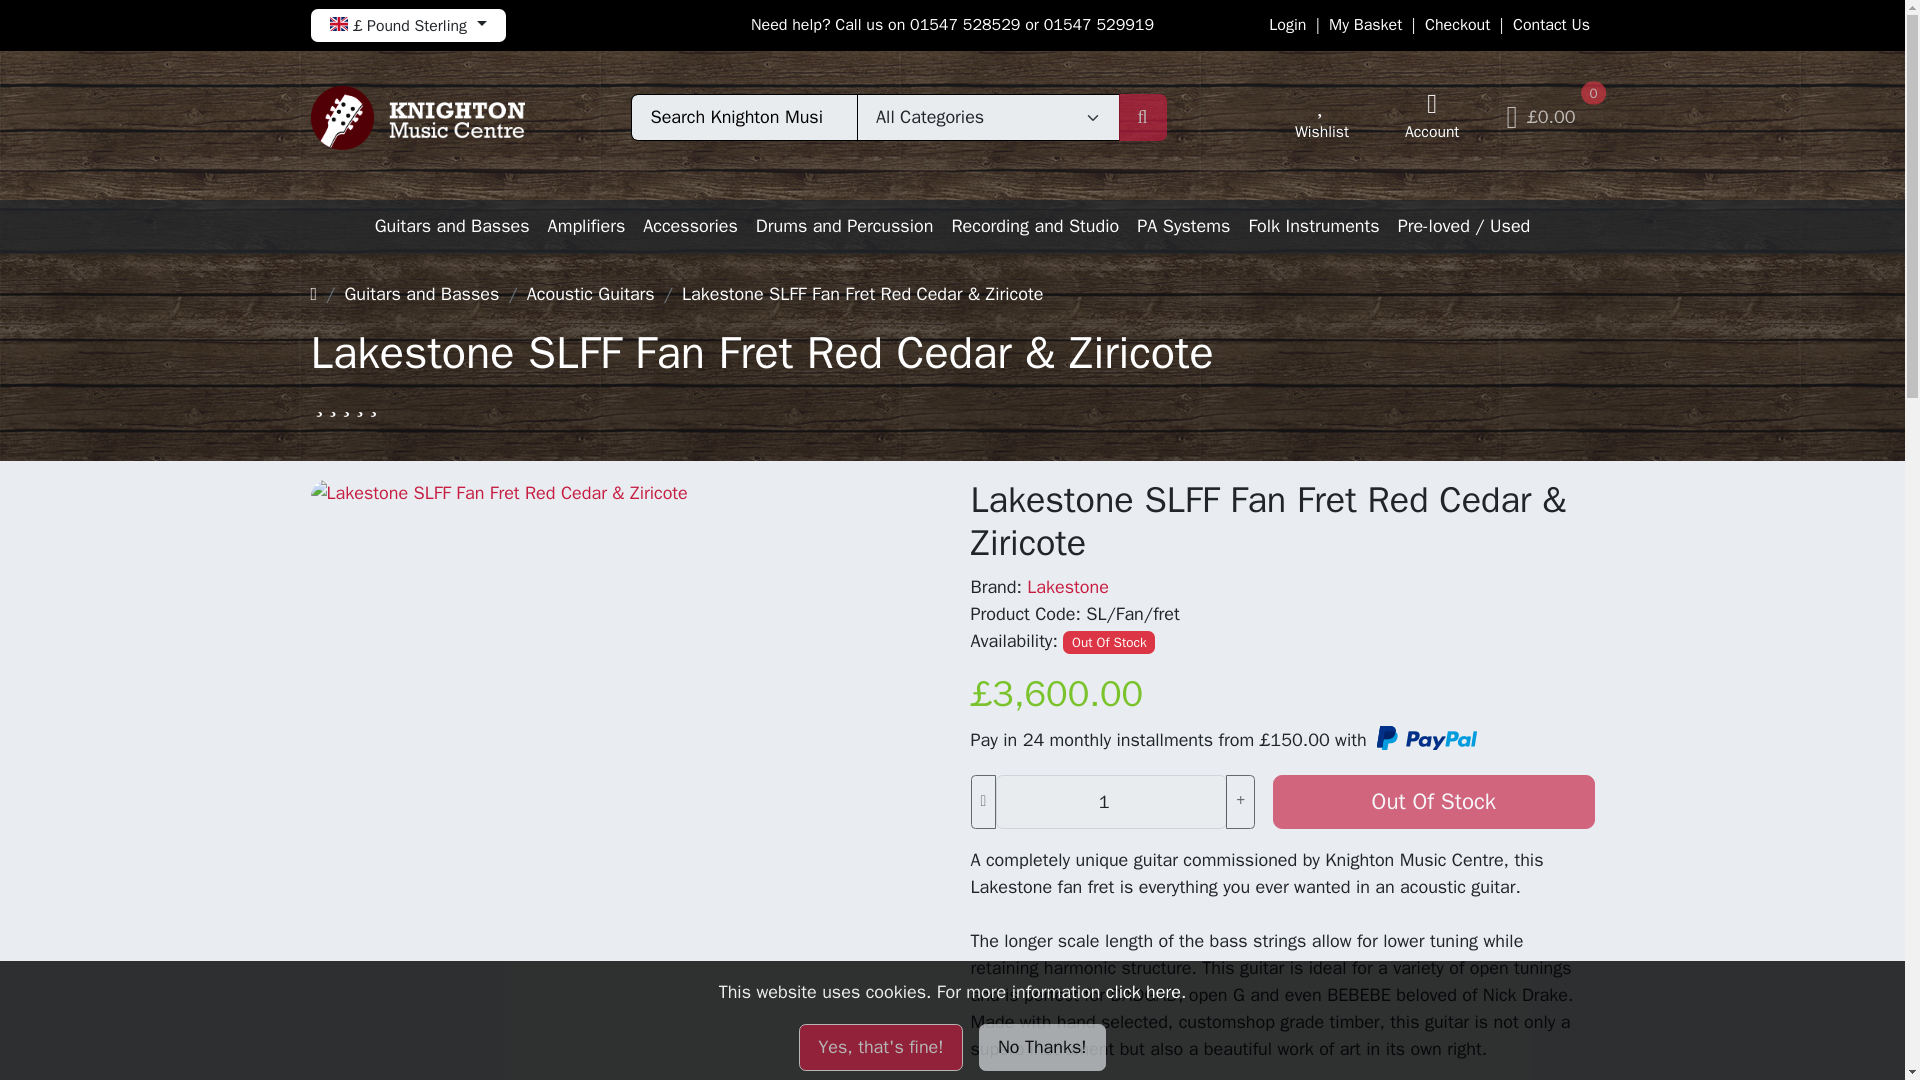 This screenshot has height=1080, width=1920. Describe the element at coordinates (964, 24) in the screenshot. I see `01547 528529` at that location.